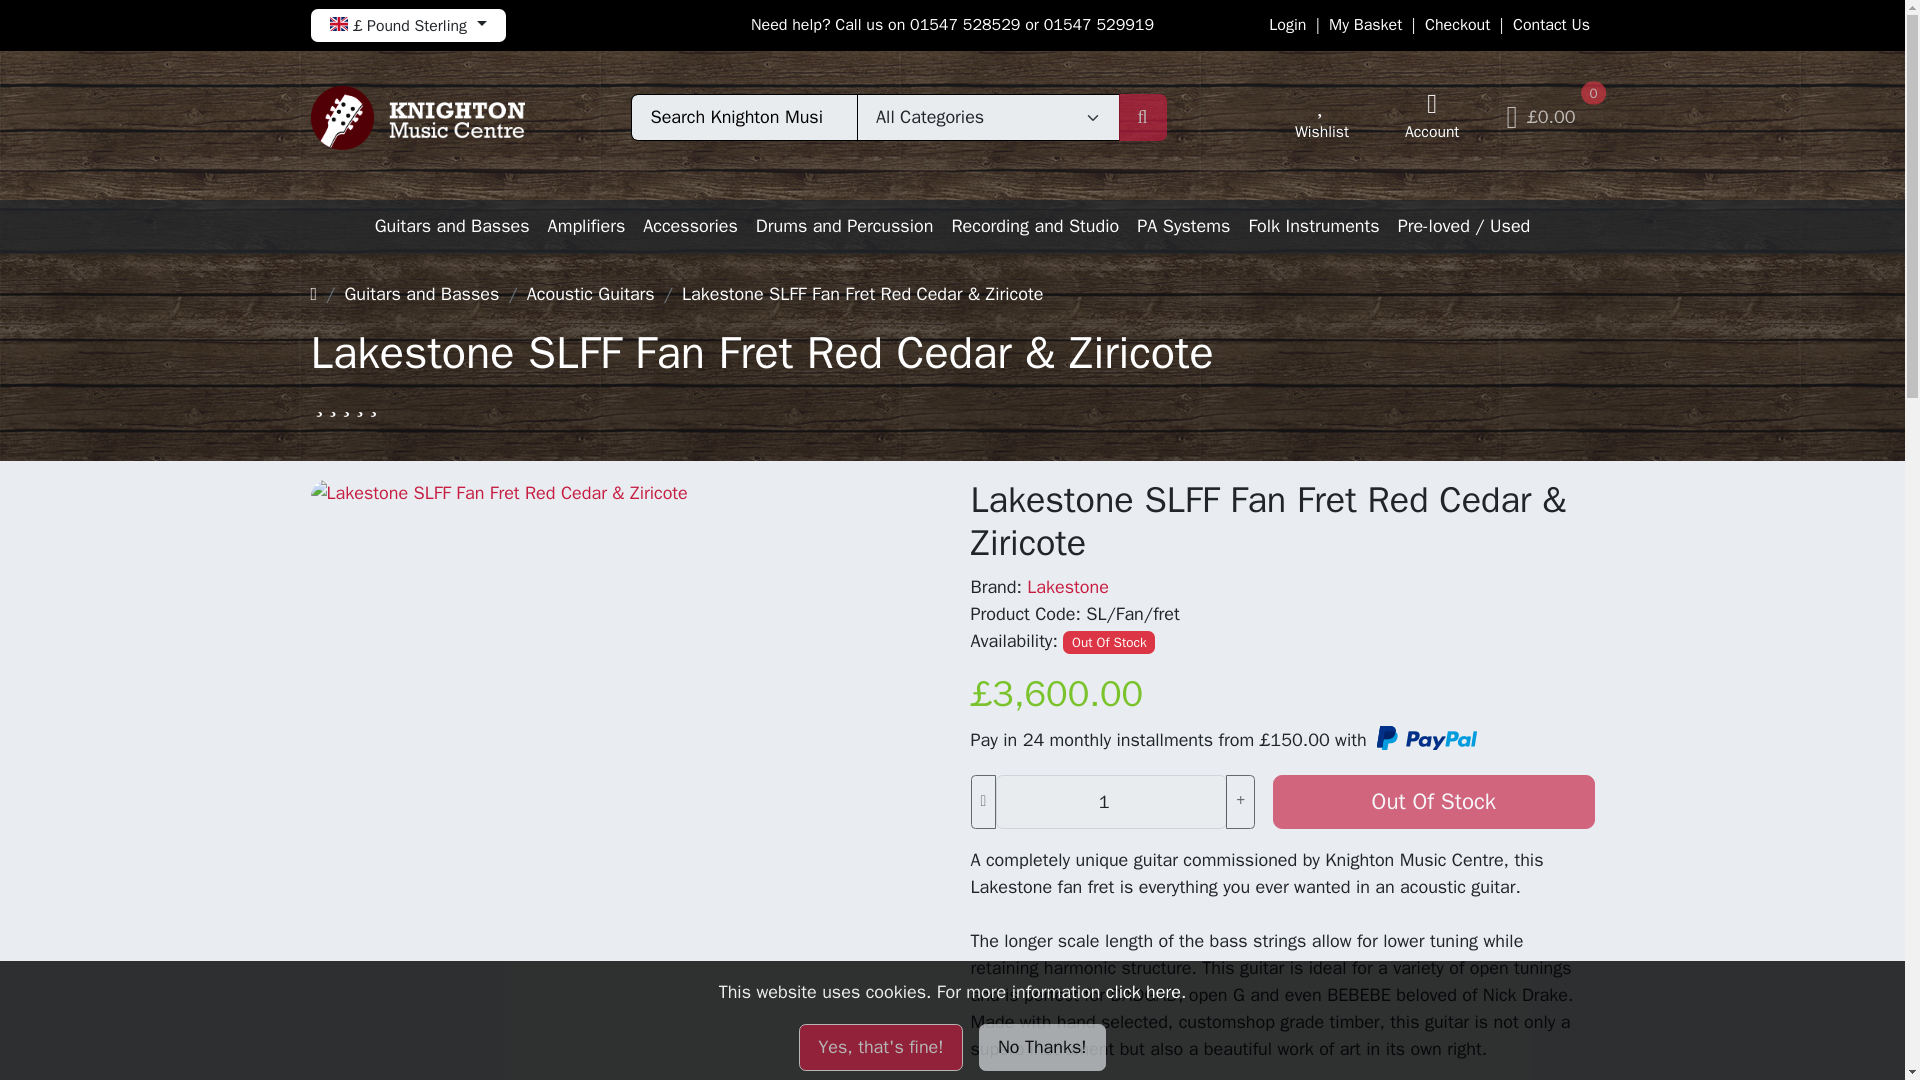 This screenshot has height=1080, width=1920. Describe the element at coordinates (964, 24) in the screenshot. I see `01547 528529` at that location.